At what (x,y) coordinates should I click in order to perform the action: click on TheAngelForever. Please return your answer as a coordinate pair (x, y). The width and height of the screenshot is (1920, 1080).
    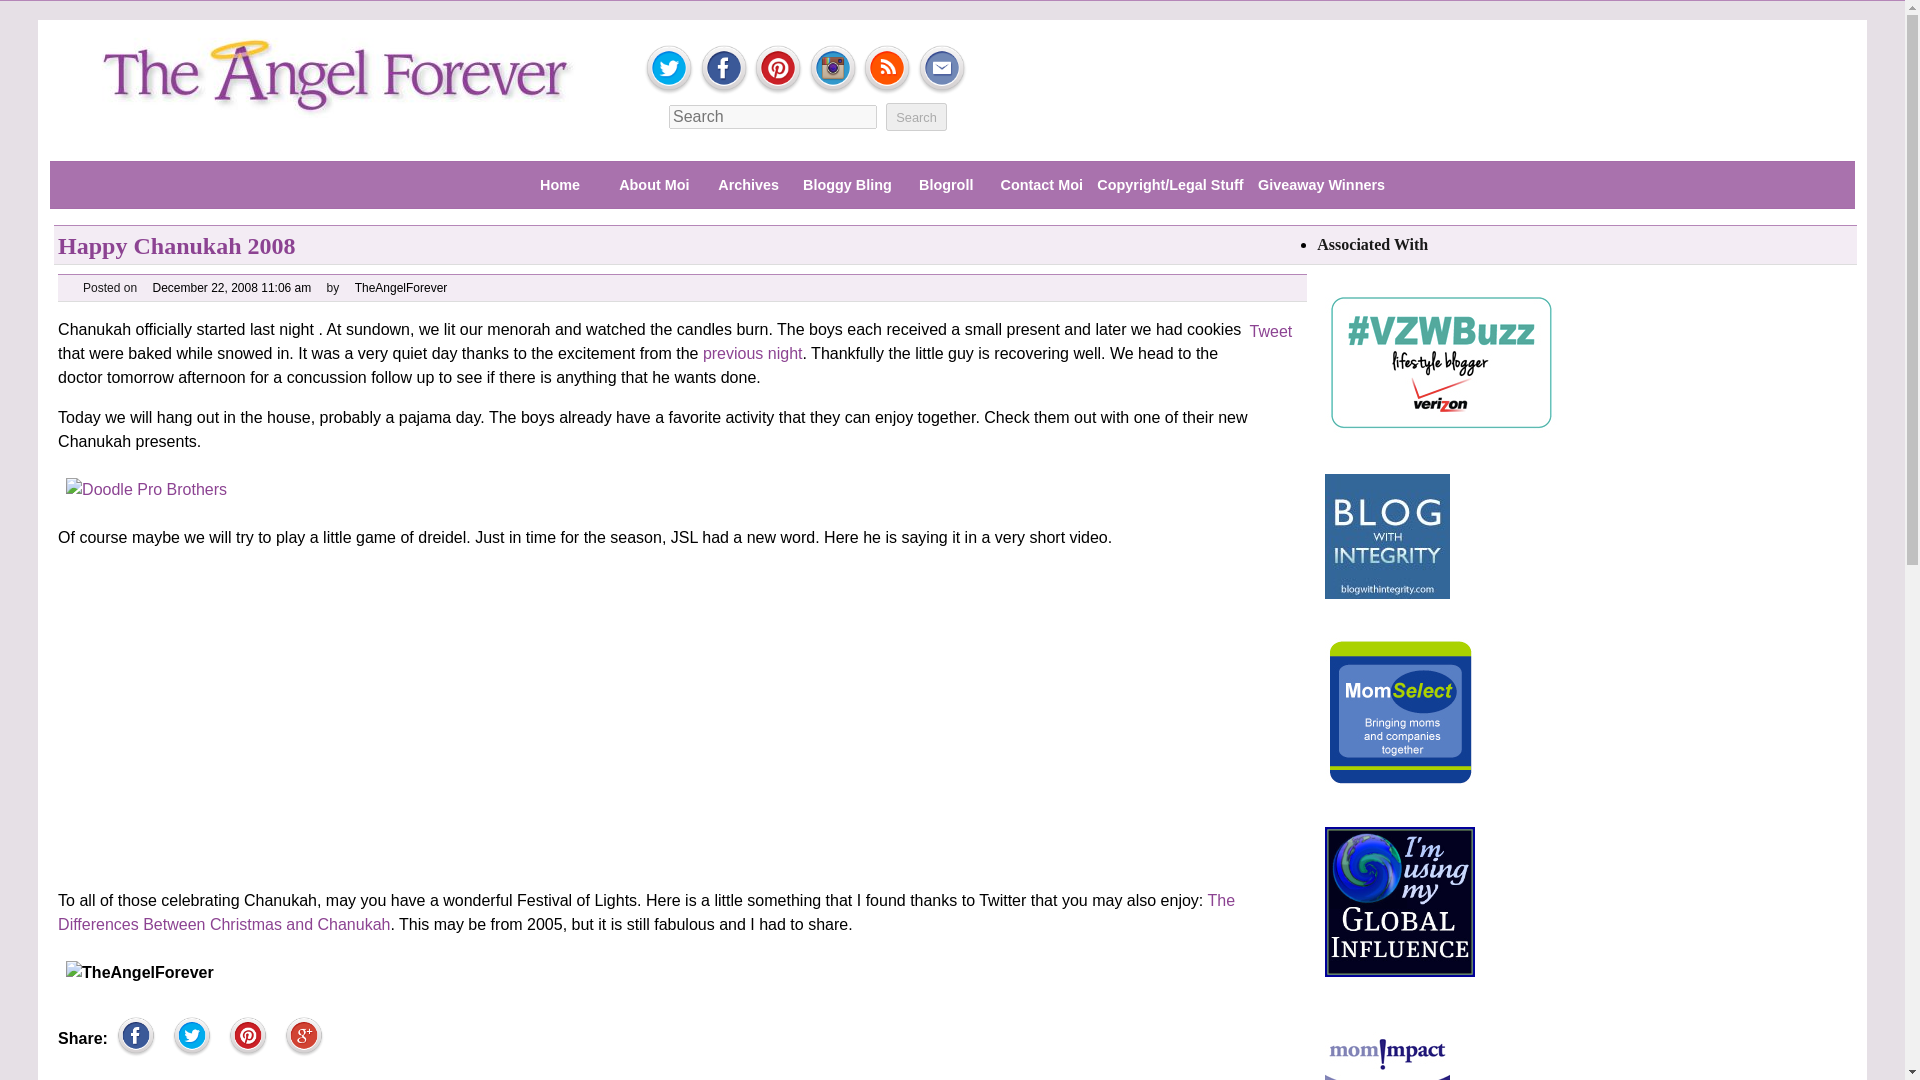
    Looking at the image, I should click on (401, 287).